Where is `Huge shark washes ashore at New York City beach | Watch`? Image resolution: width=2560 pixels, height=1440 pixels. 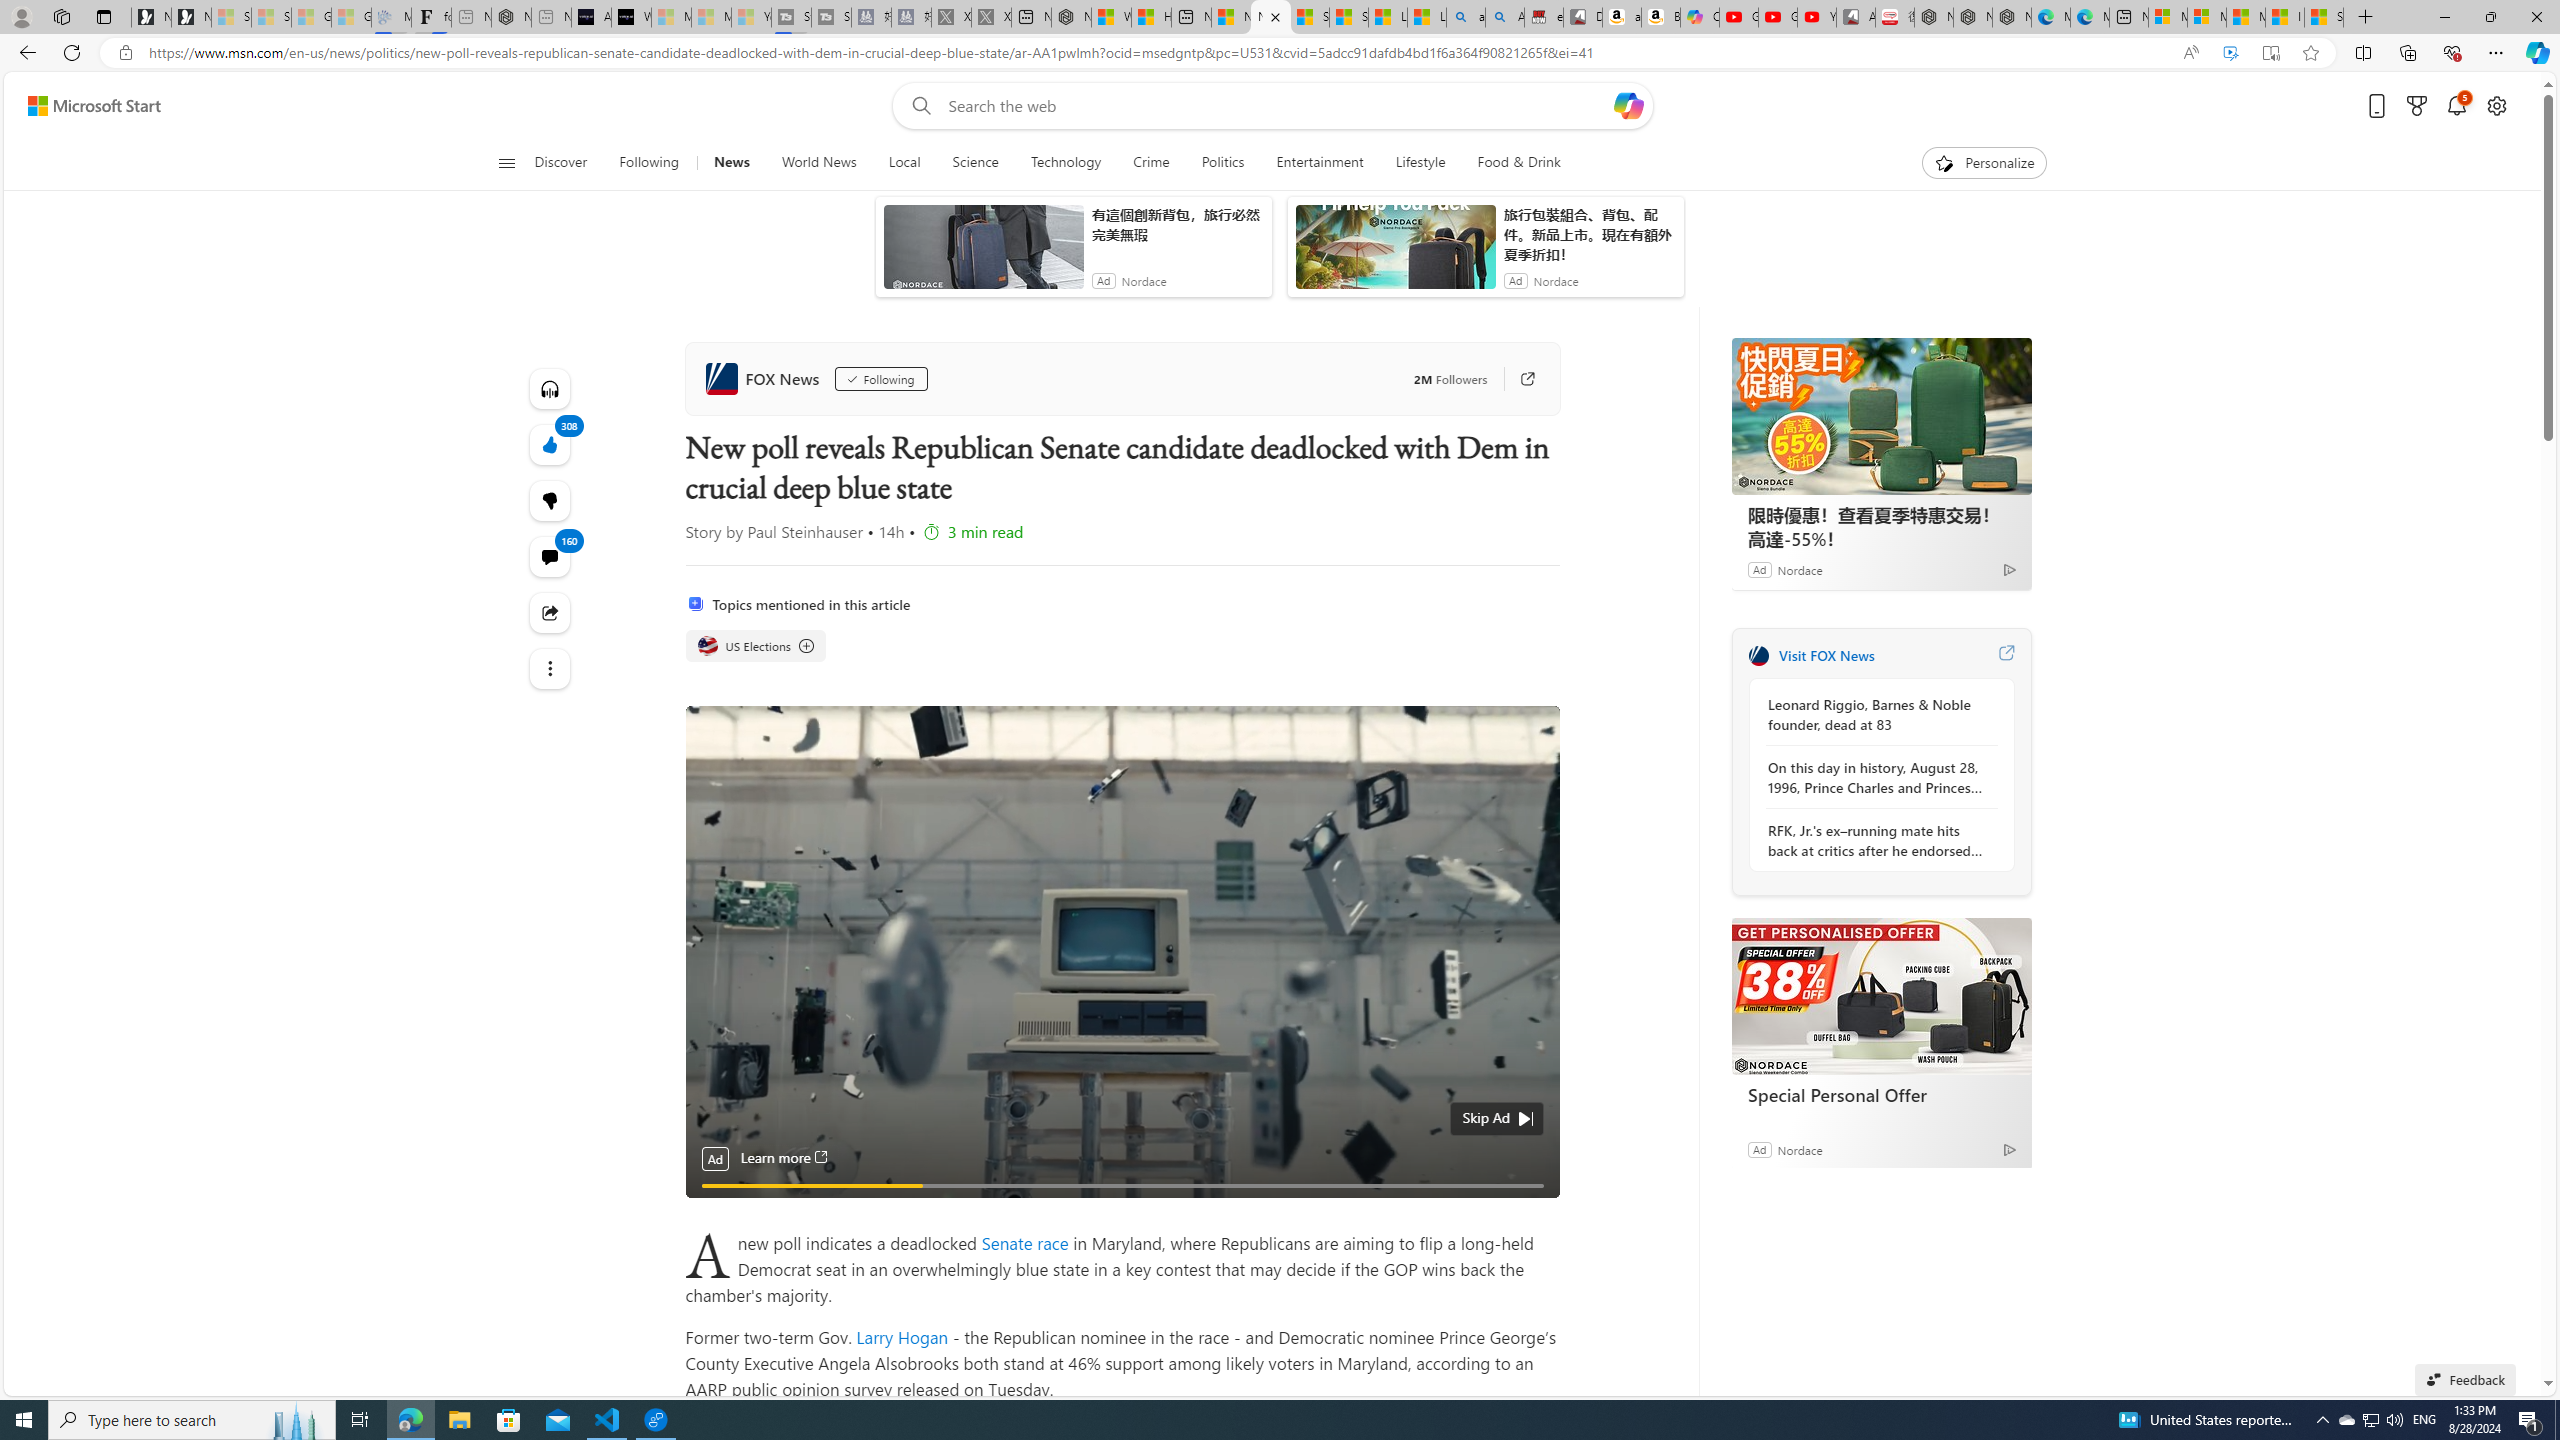 Huge shark washes ashore at New York City beach | Watch is located at coordinates (1152, 17).